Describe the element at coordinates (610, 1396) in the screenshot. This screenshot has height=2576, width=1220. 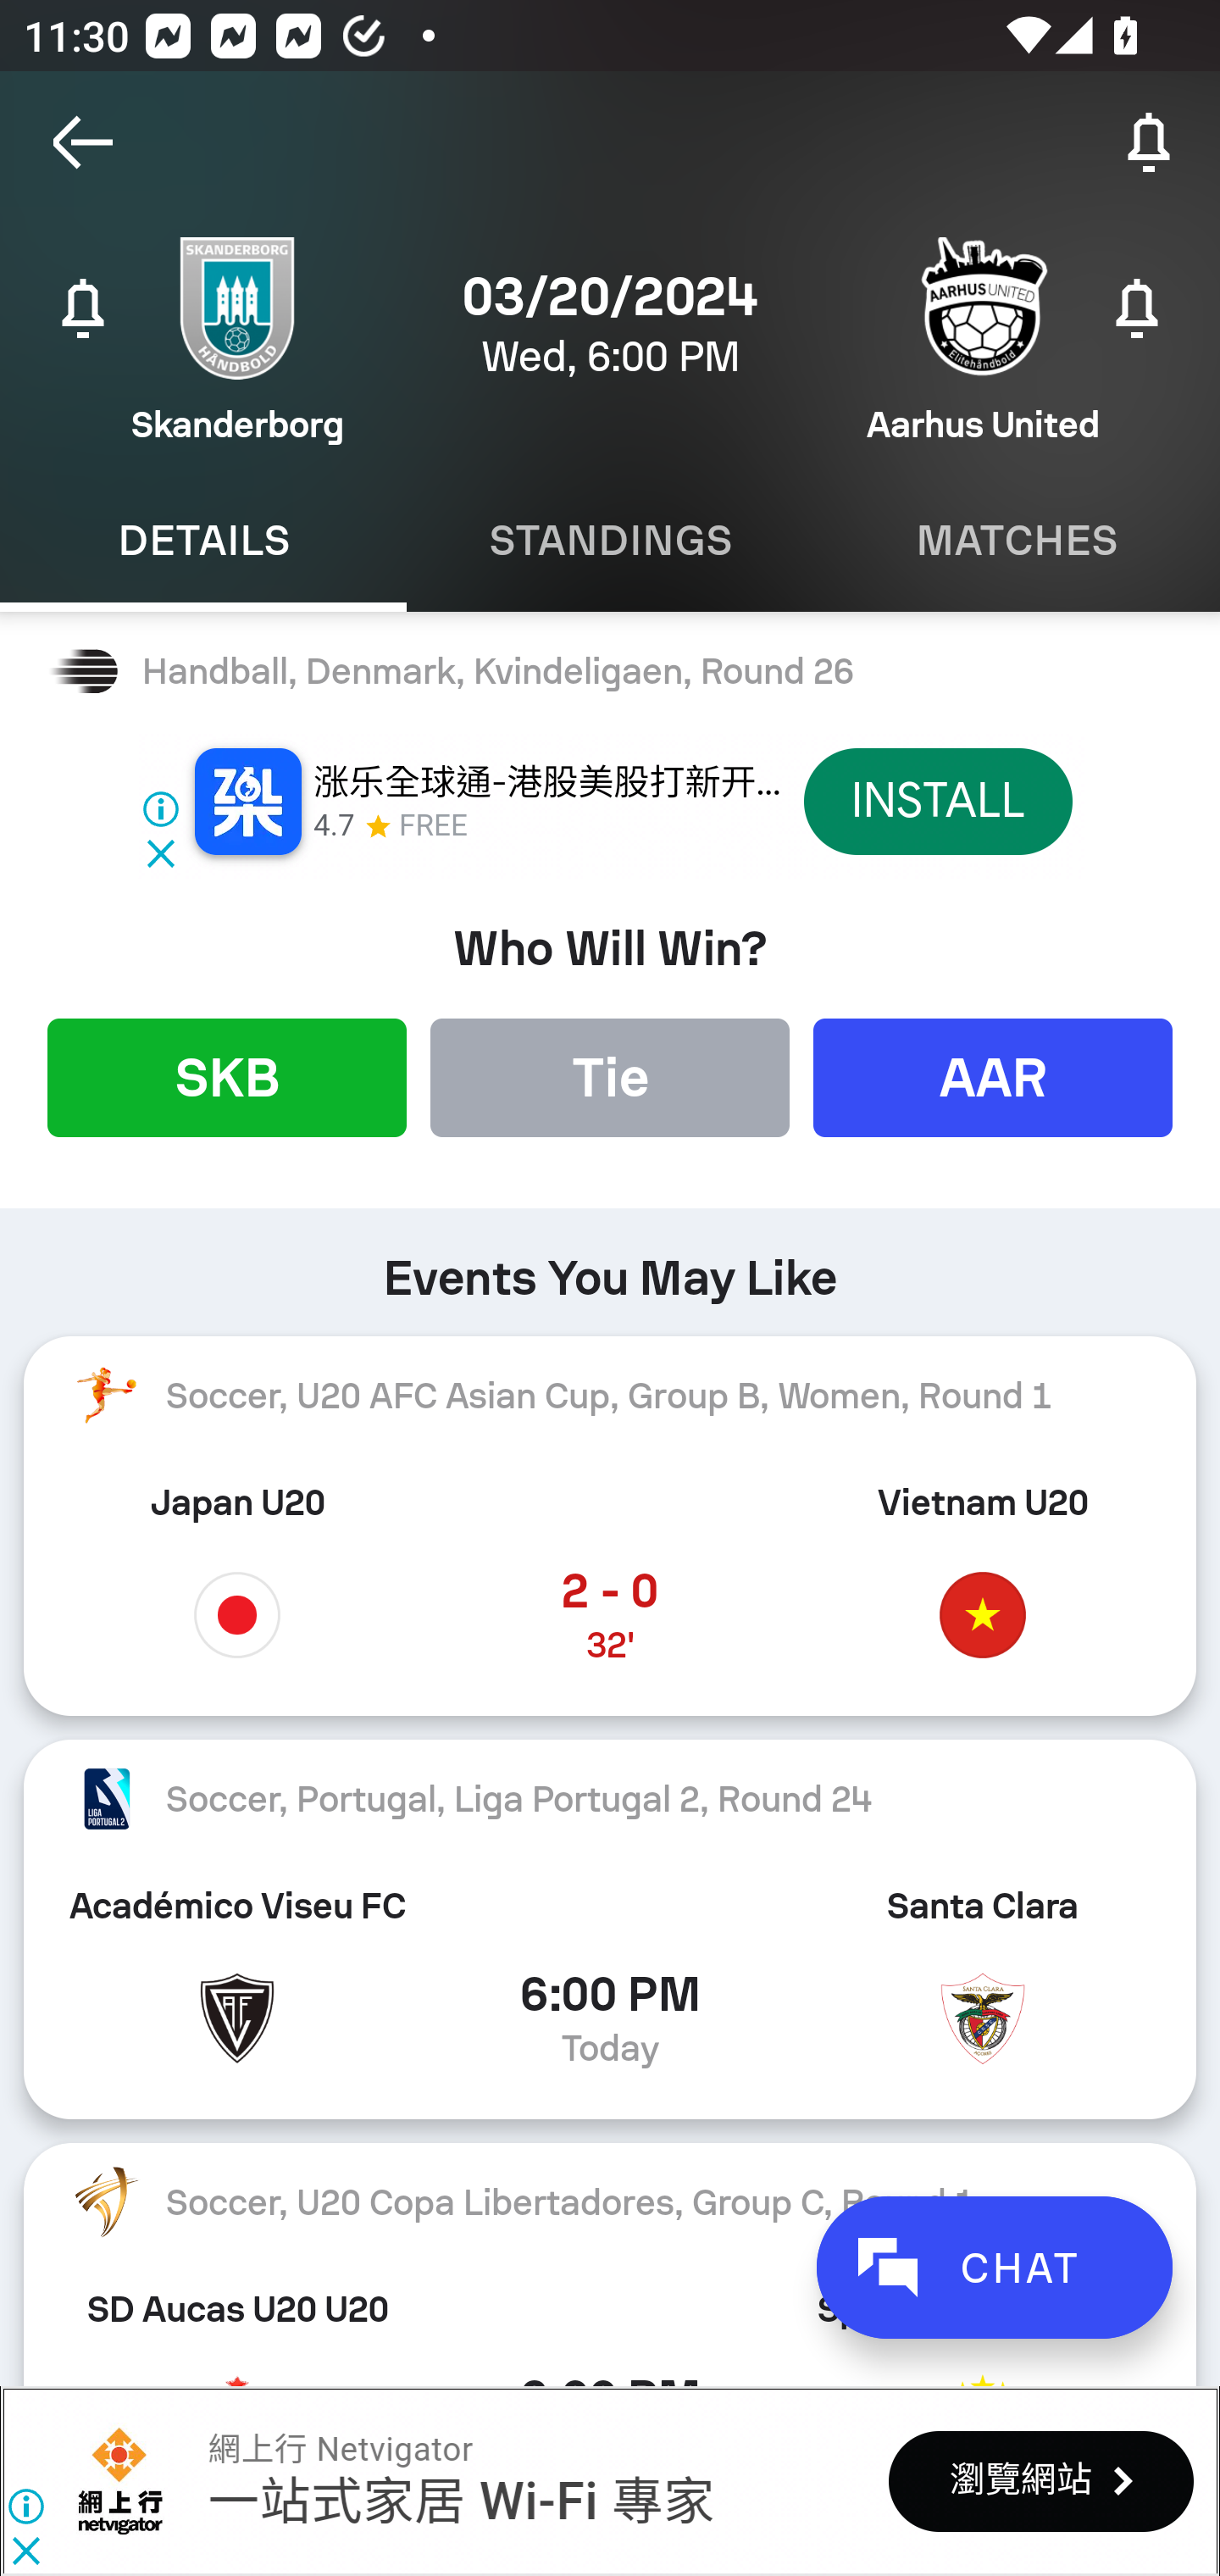
I see `Soccer, U20 AFC Asian Cup, Group B, Women, Round 1` at that location.